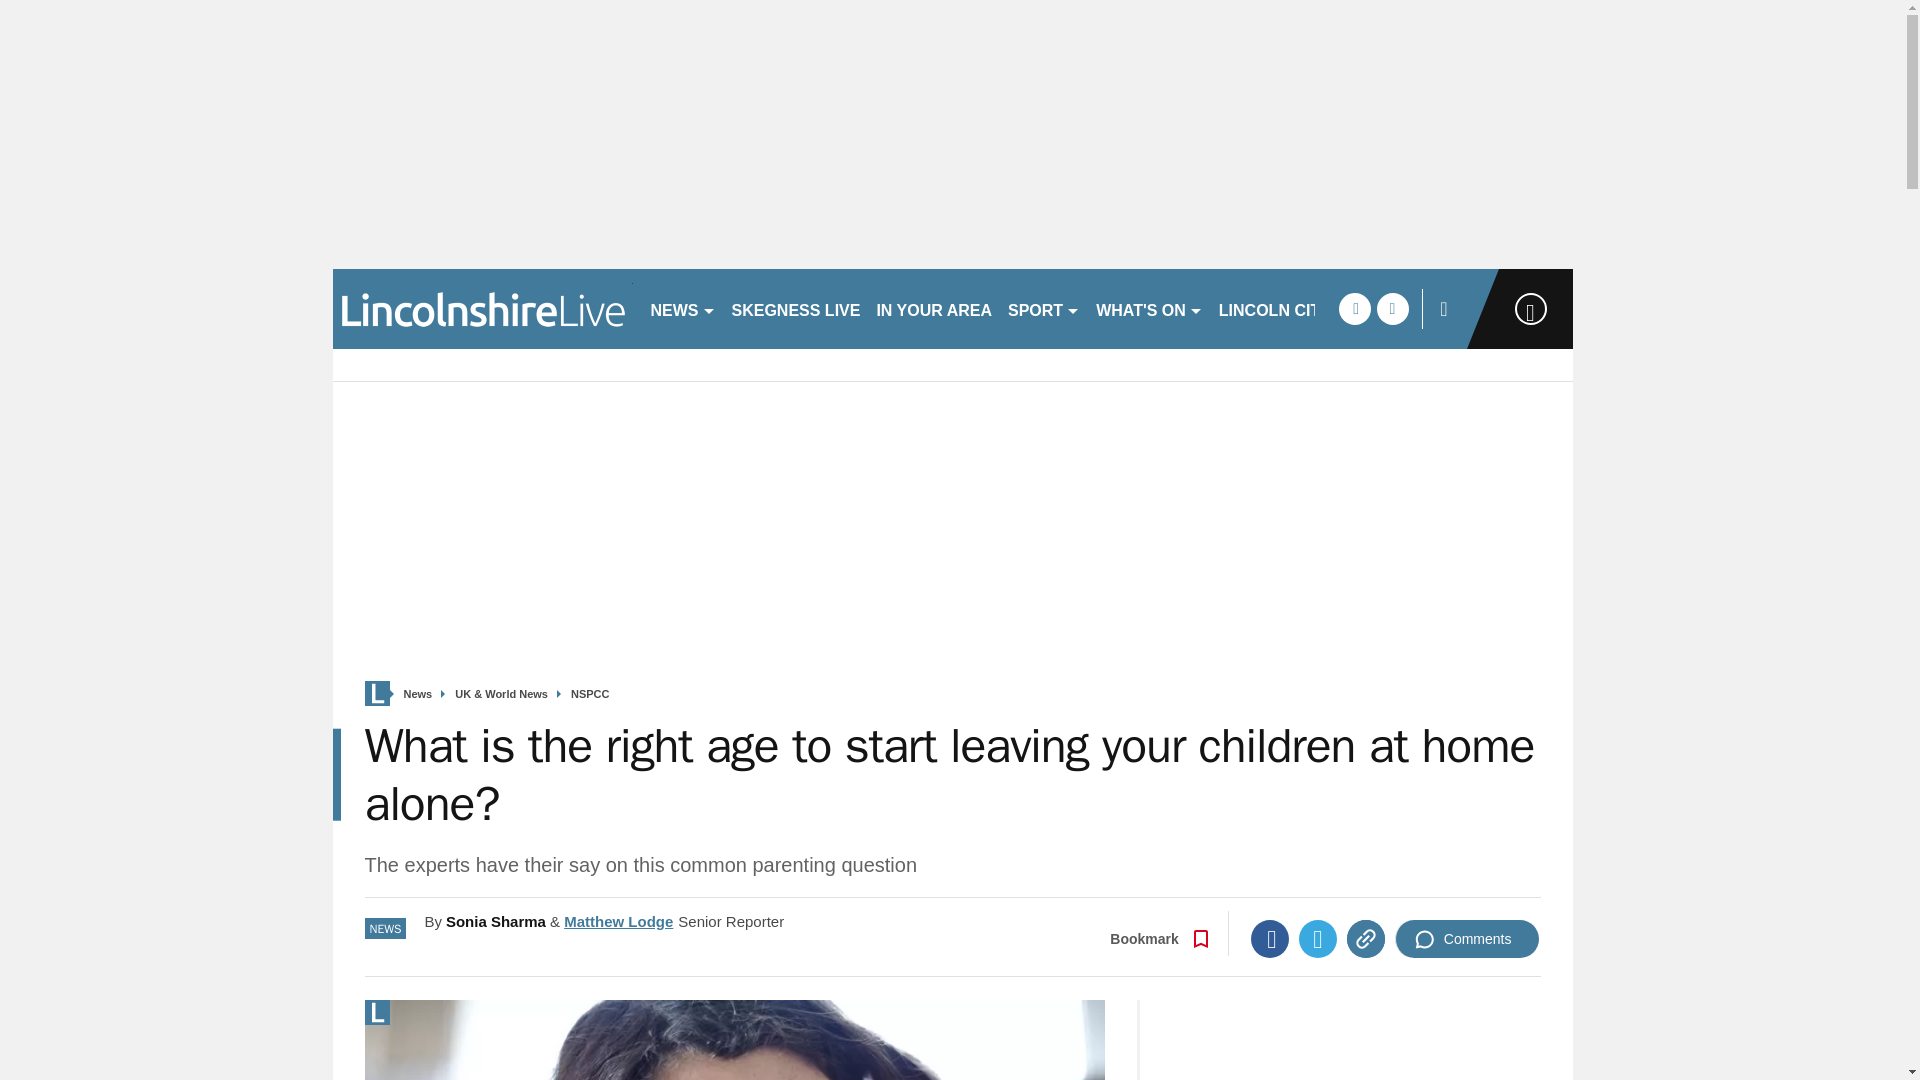 The height and width of the screenshot is (1080, 1920). What do you see at coordinates (1318, 938) in the screenshot?
I see `Twitter` at bounding box center [1318, 938].